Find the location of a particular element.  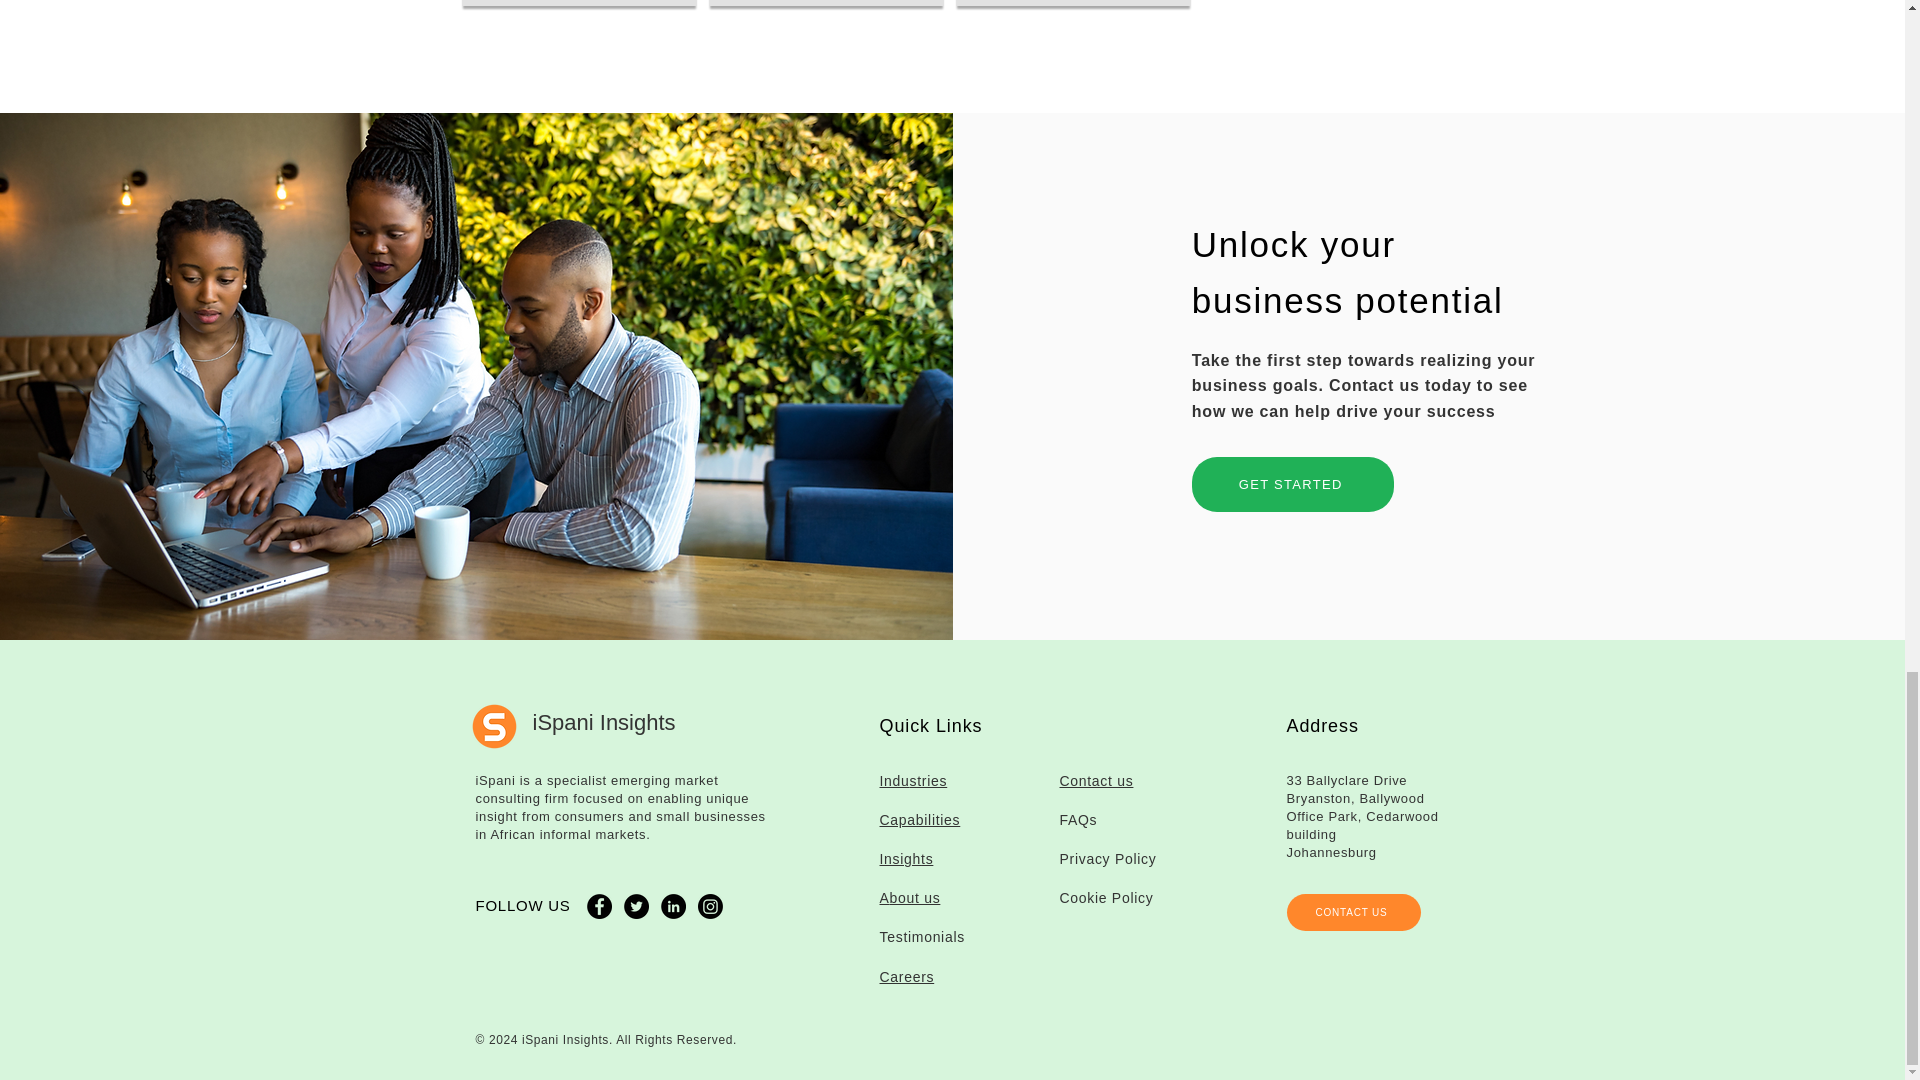

Contact us is located at coordinates (1096, 781).